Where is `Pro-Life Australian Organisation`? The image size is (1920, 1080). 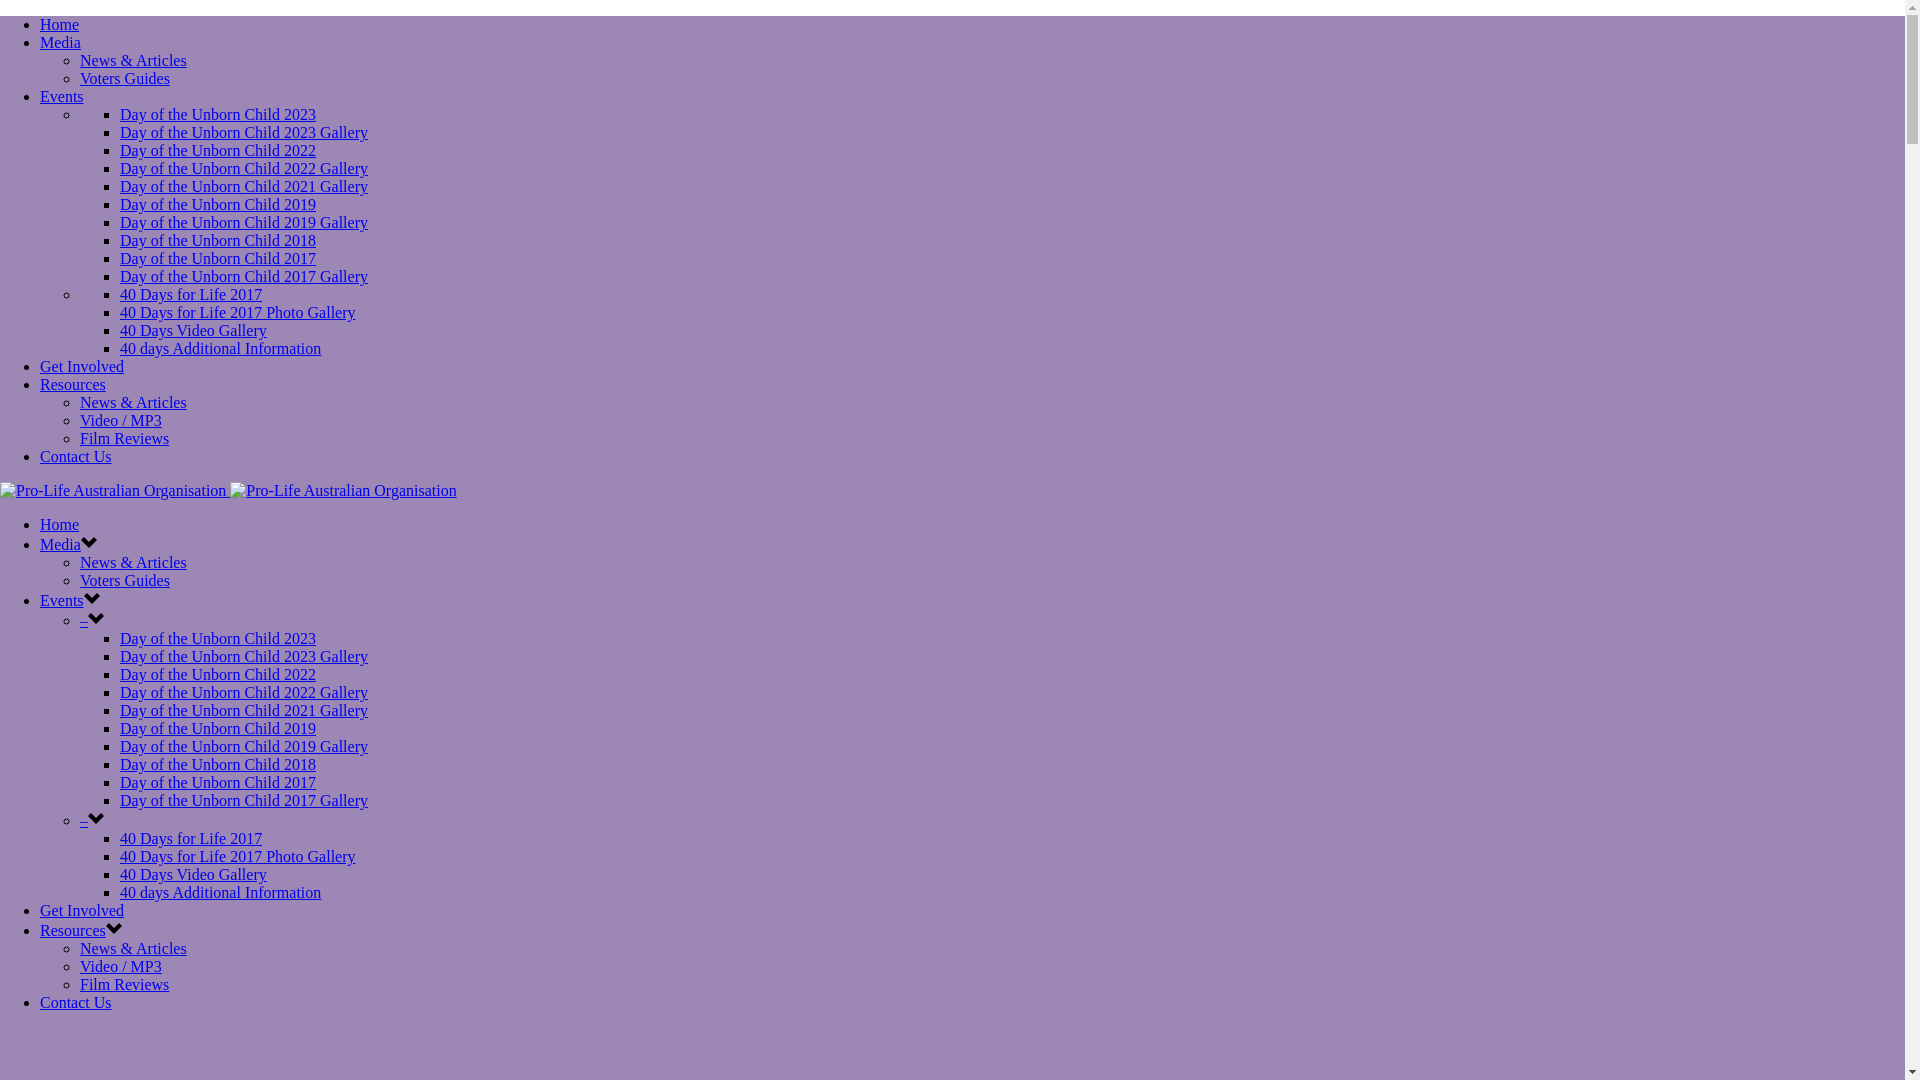
Pro-Life Australian Organisation is located at coordinates (113, 491).